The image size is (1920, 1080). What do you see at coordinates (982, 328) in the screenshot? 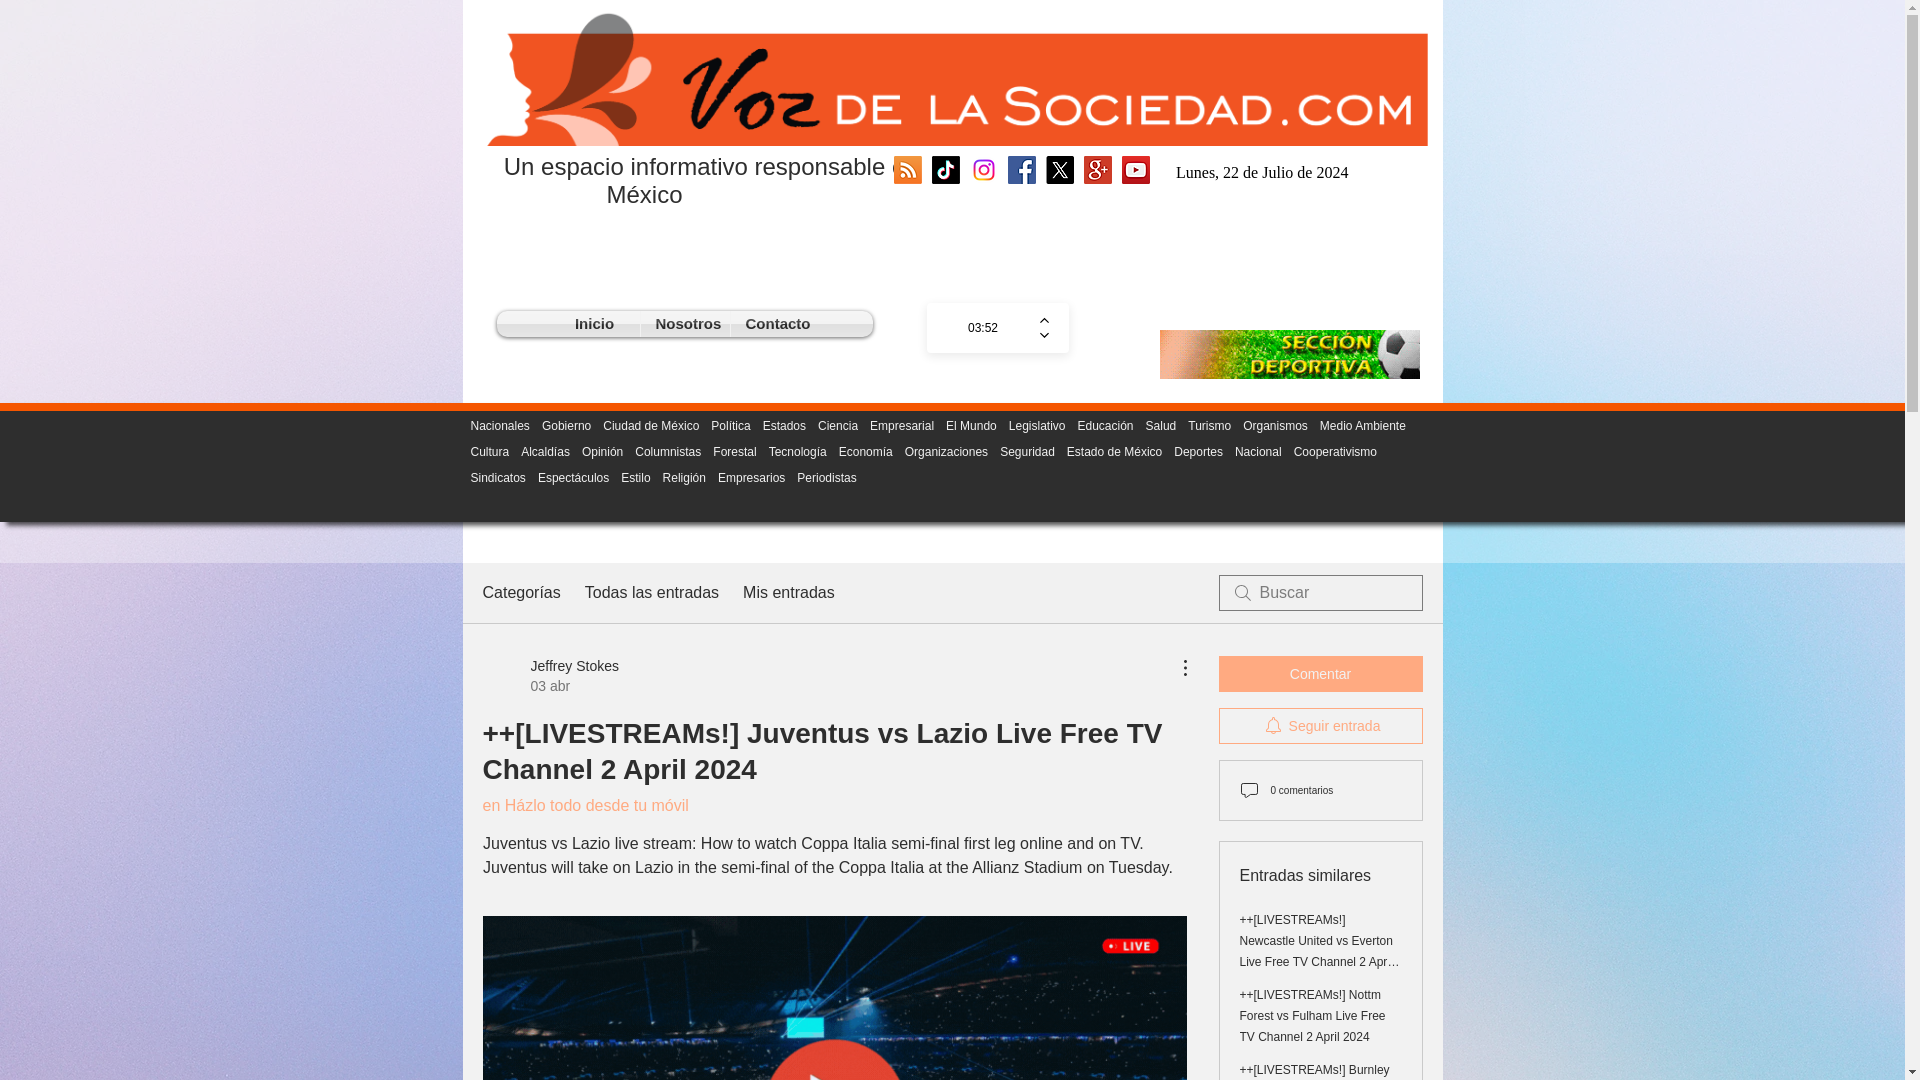
I see `03:52` at bounding box center [982, 328].